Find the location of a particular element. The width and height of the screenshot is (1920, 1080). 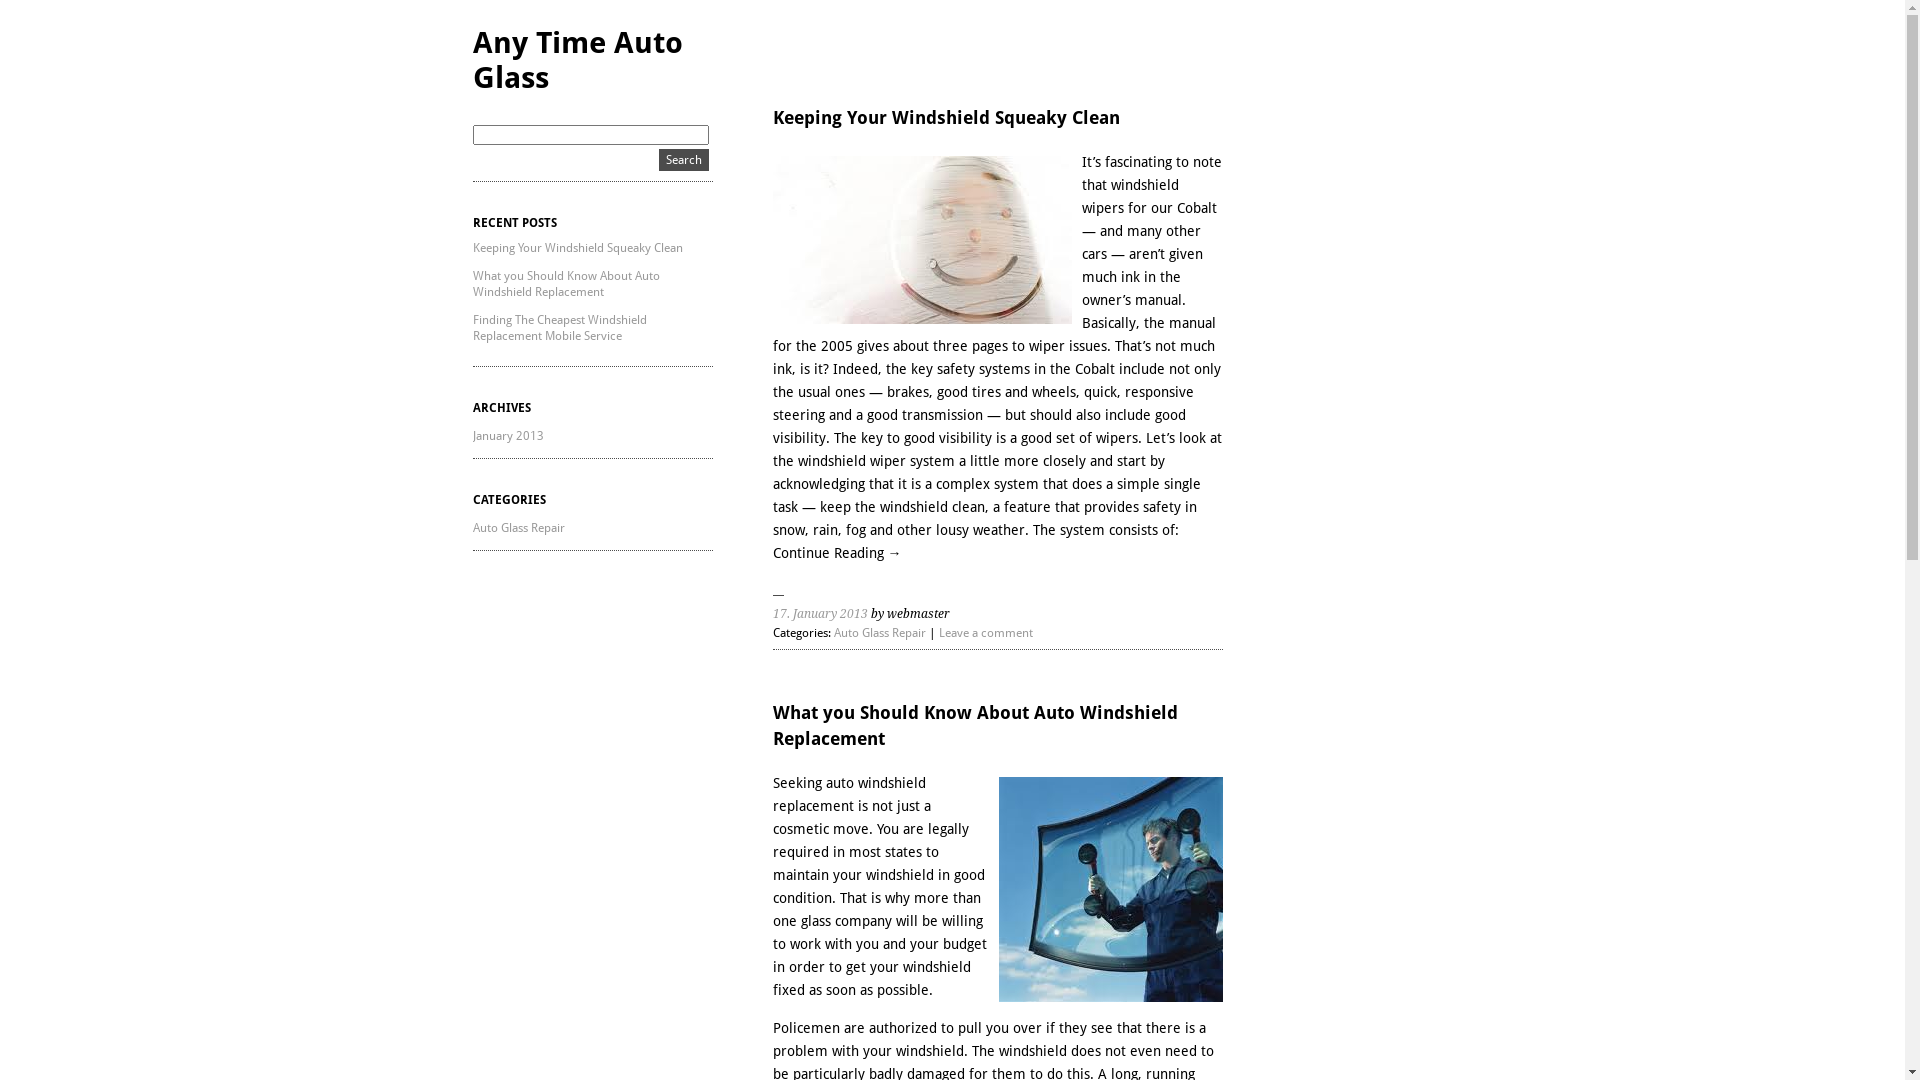

Finding The Cheapest Windshield Replacement Mobile Service is located at coordinates (559, 328).